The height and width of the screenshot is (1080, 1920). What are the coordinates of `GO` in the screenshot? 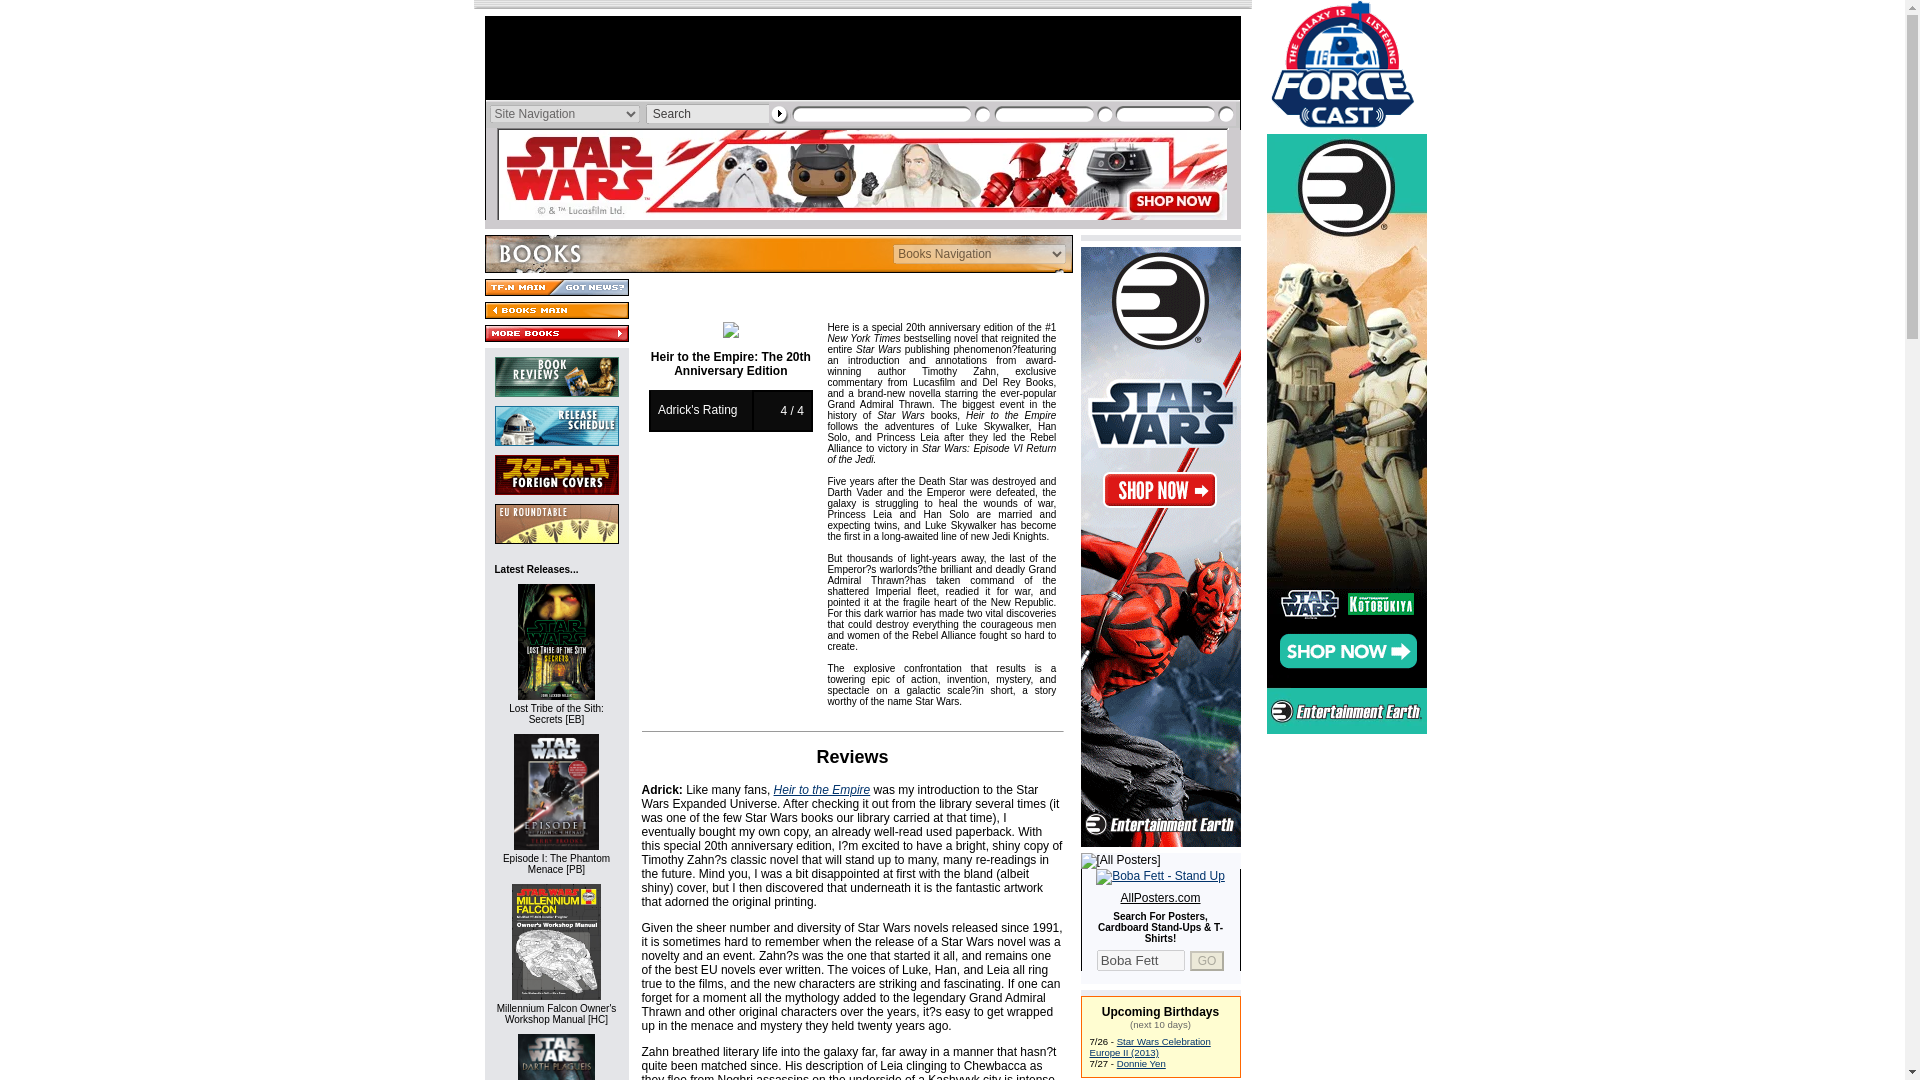 It's located at (1207, 960).